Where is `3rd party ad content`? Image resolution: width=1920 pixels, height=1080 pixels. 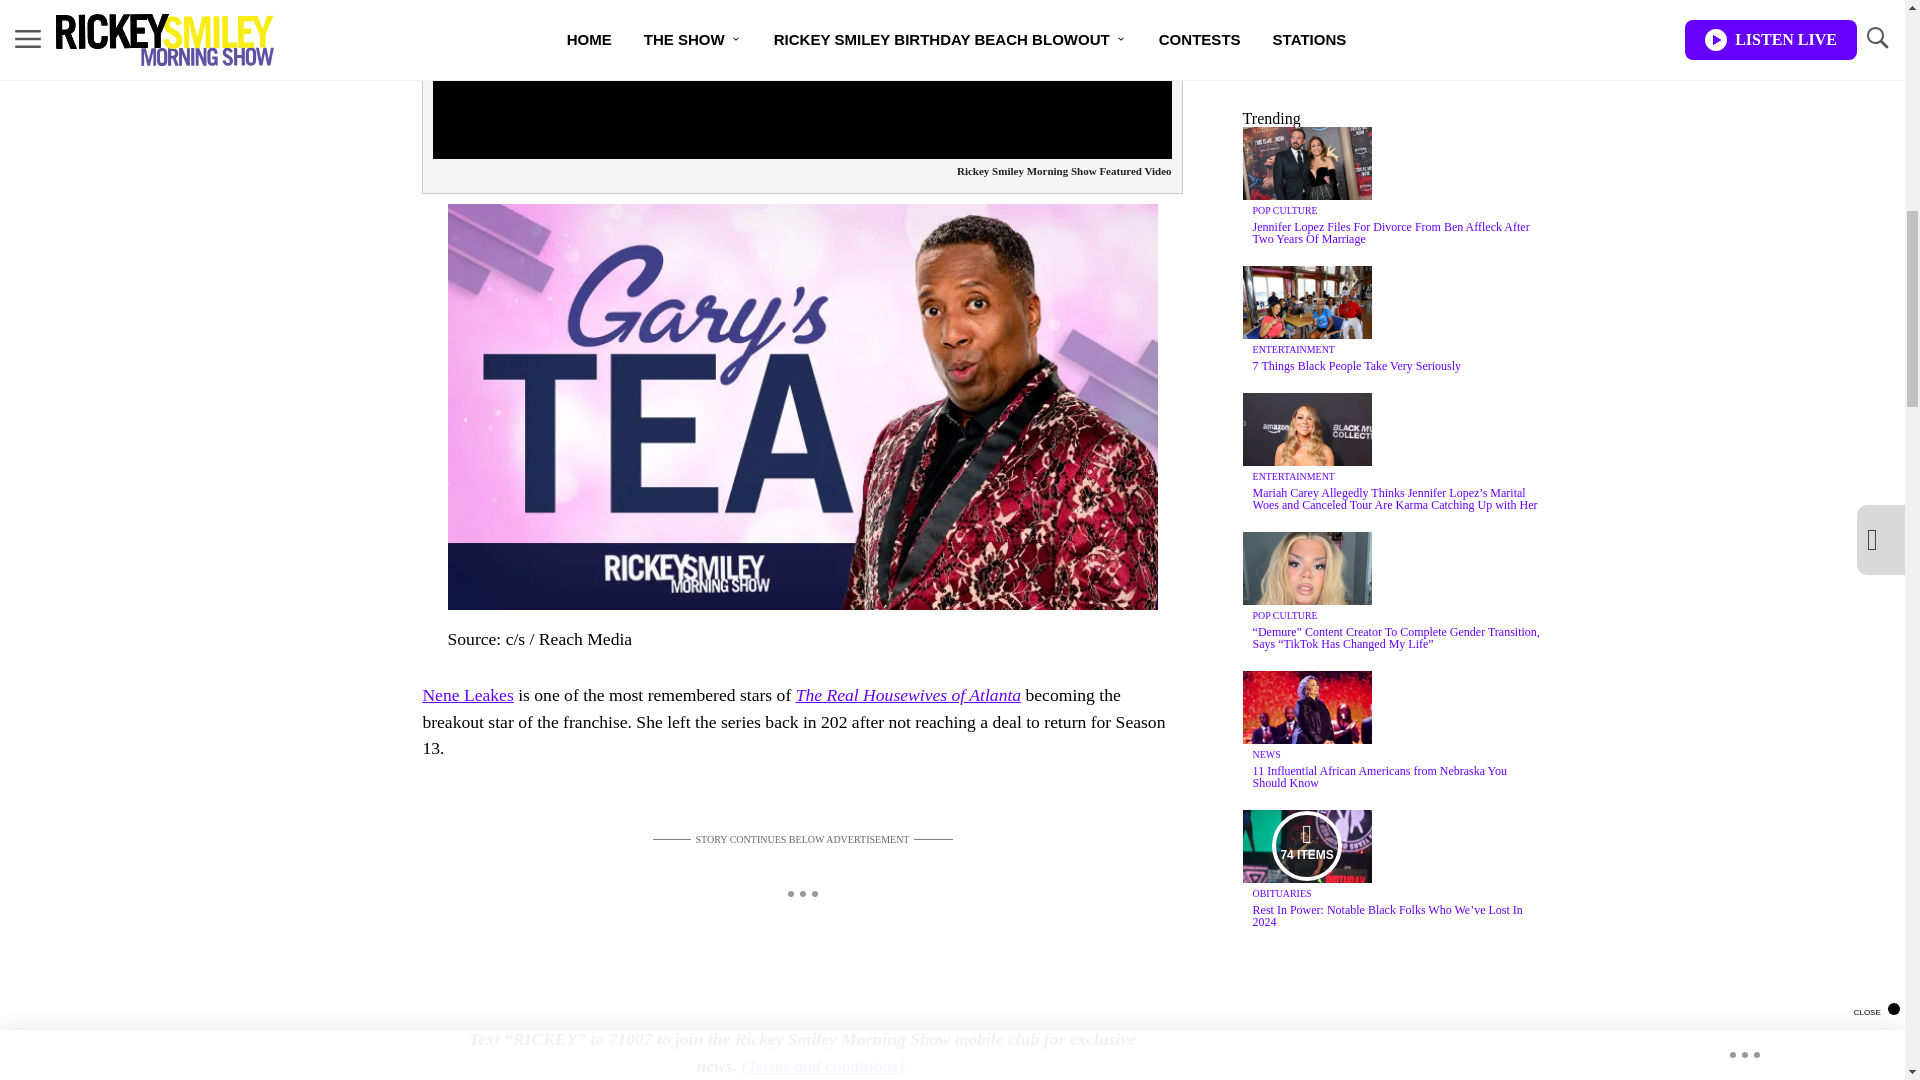 3rd party ad content is located at coordinates (801, 896).